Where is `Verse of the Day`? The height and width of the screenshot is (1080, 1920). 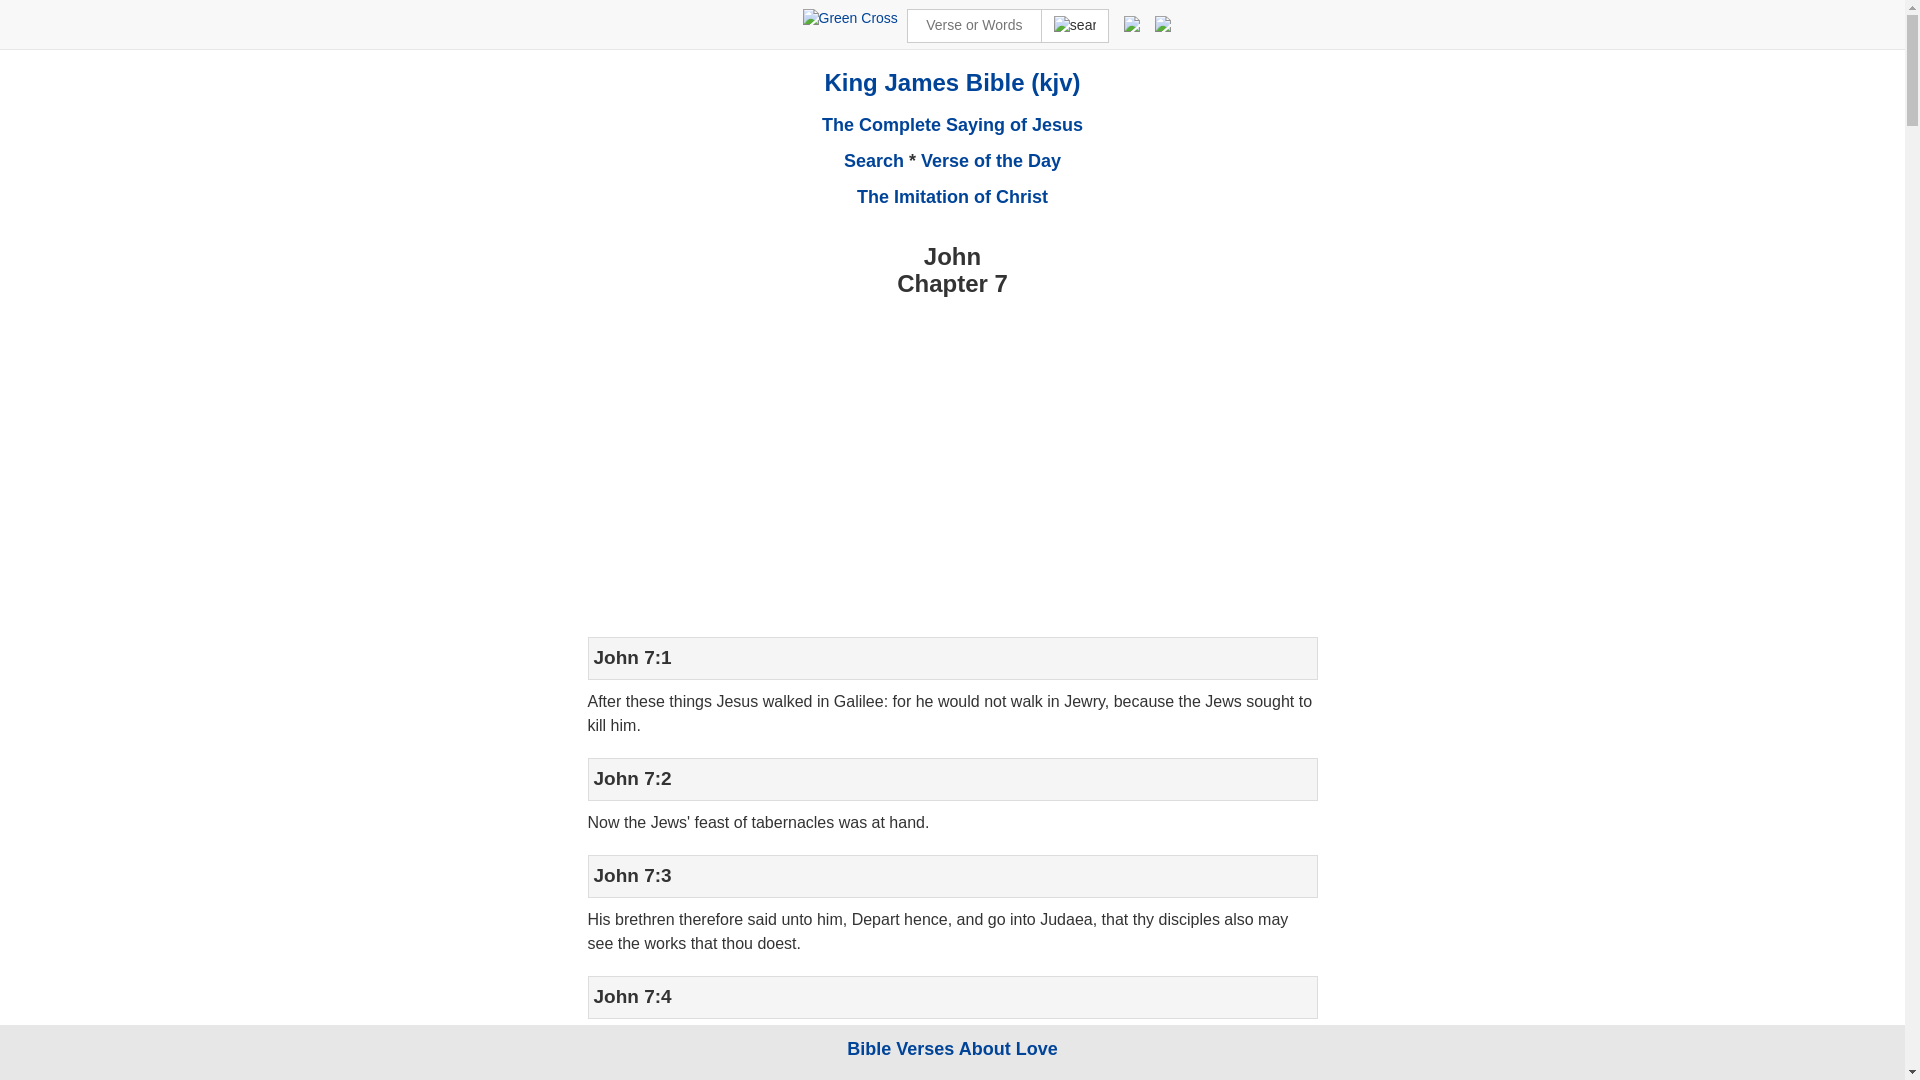 Verse of the Day is located at coordinates (991, 160).